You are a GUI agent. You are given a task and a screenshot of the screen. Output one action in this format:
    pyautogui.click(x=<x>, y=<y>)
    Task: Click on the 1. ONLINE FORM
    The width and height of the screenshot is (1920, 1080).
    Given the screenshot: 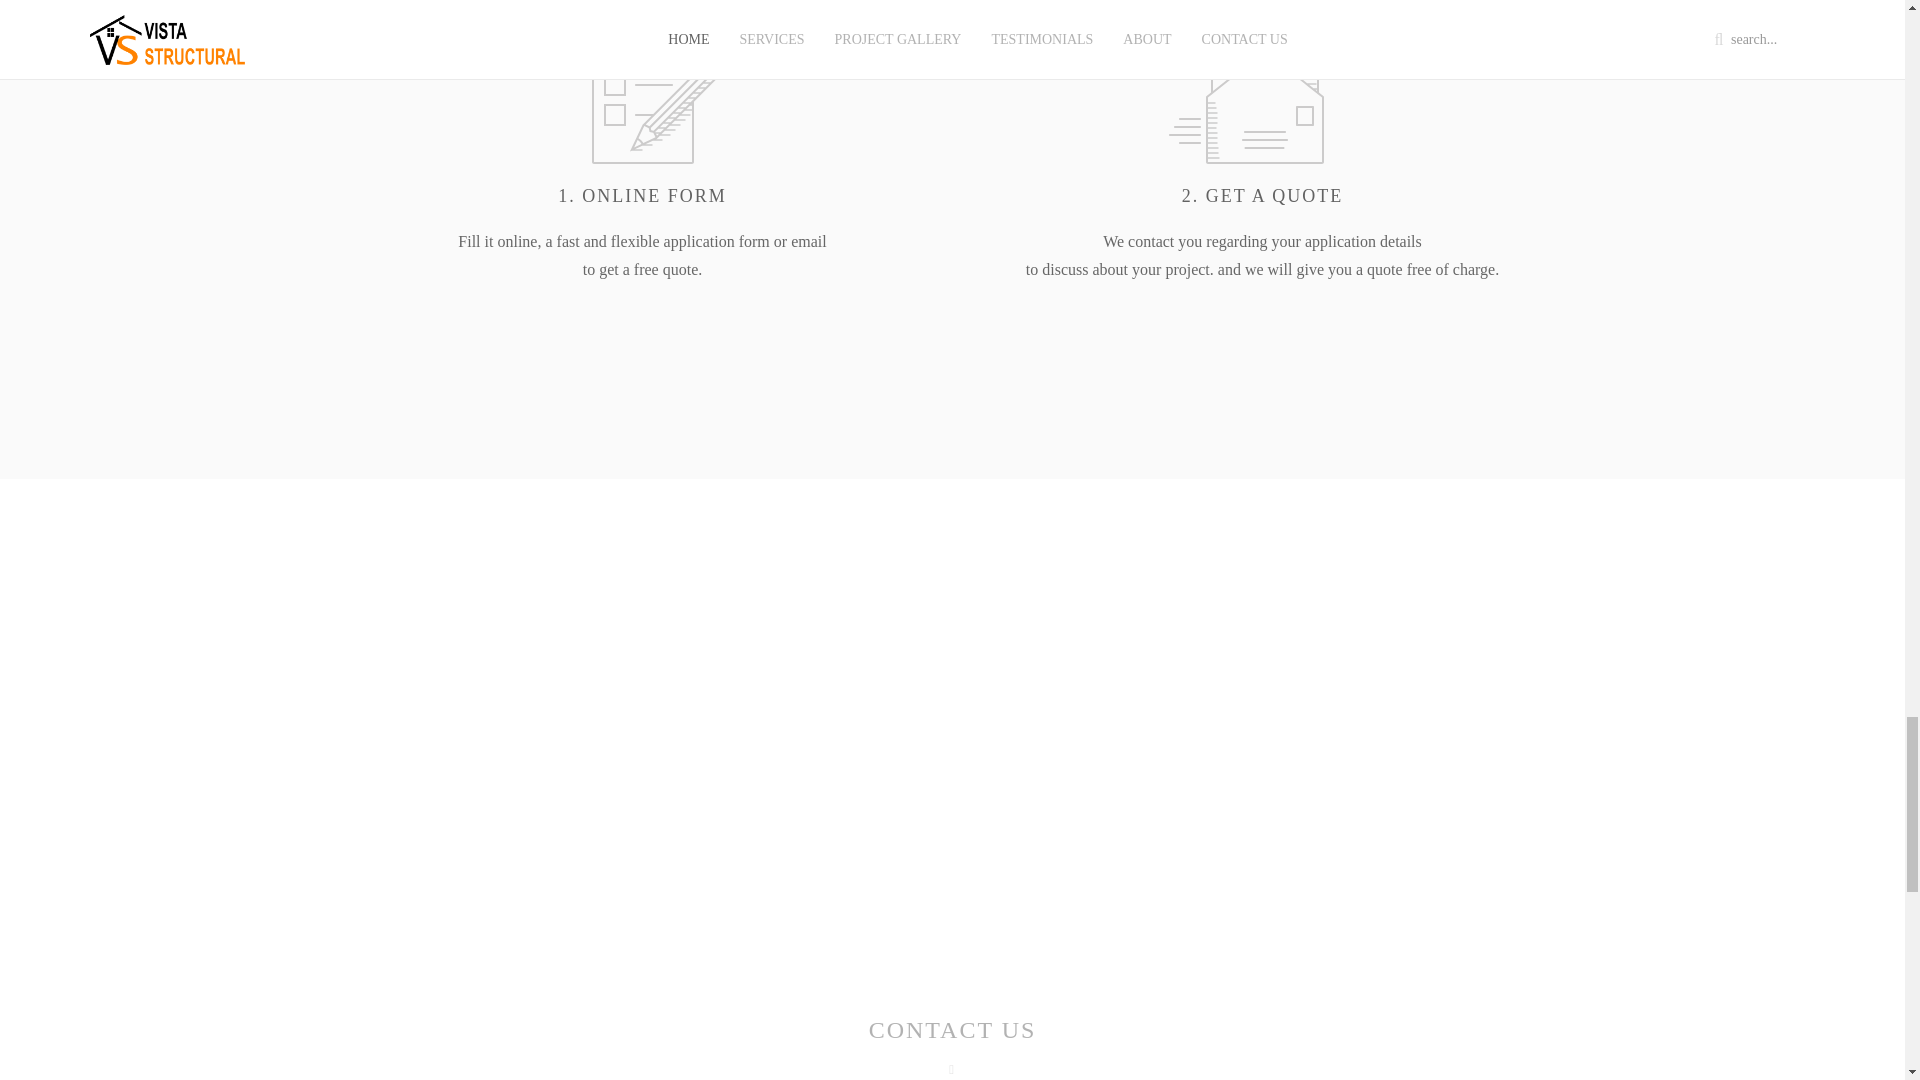 What is the action you would take?
    pyautogui.click(x=642, y=196)
    